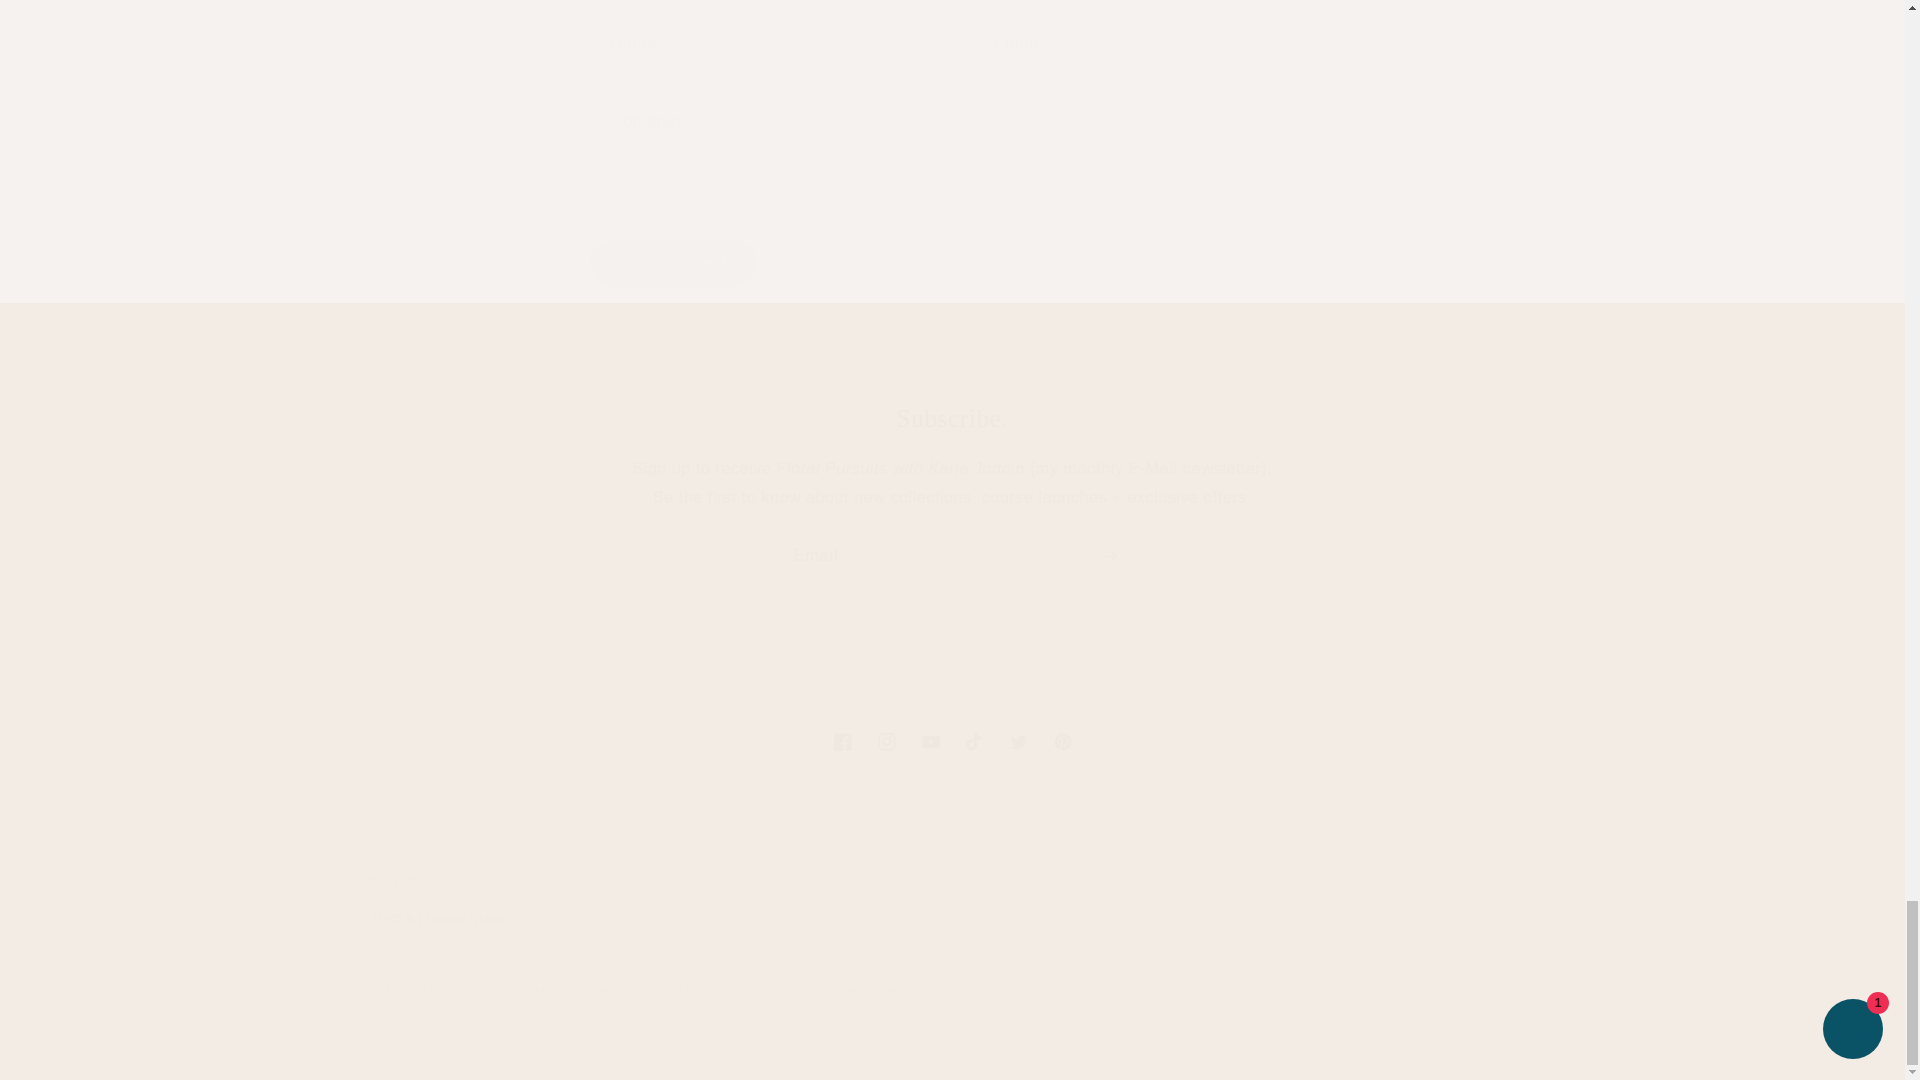 This screenshot has height=1080, width=1920. I want to click on Post comment, so click(952, 556).